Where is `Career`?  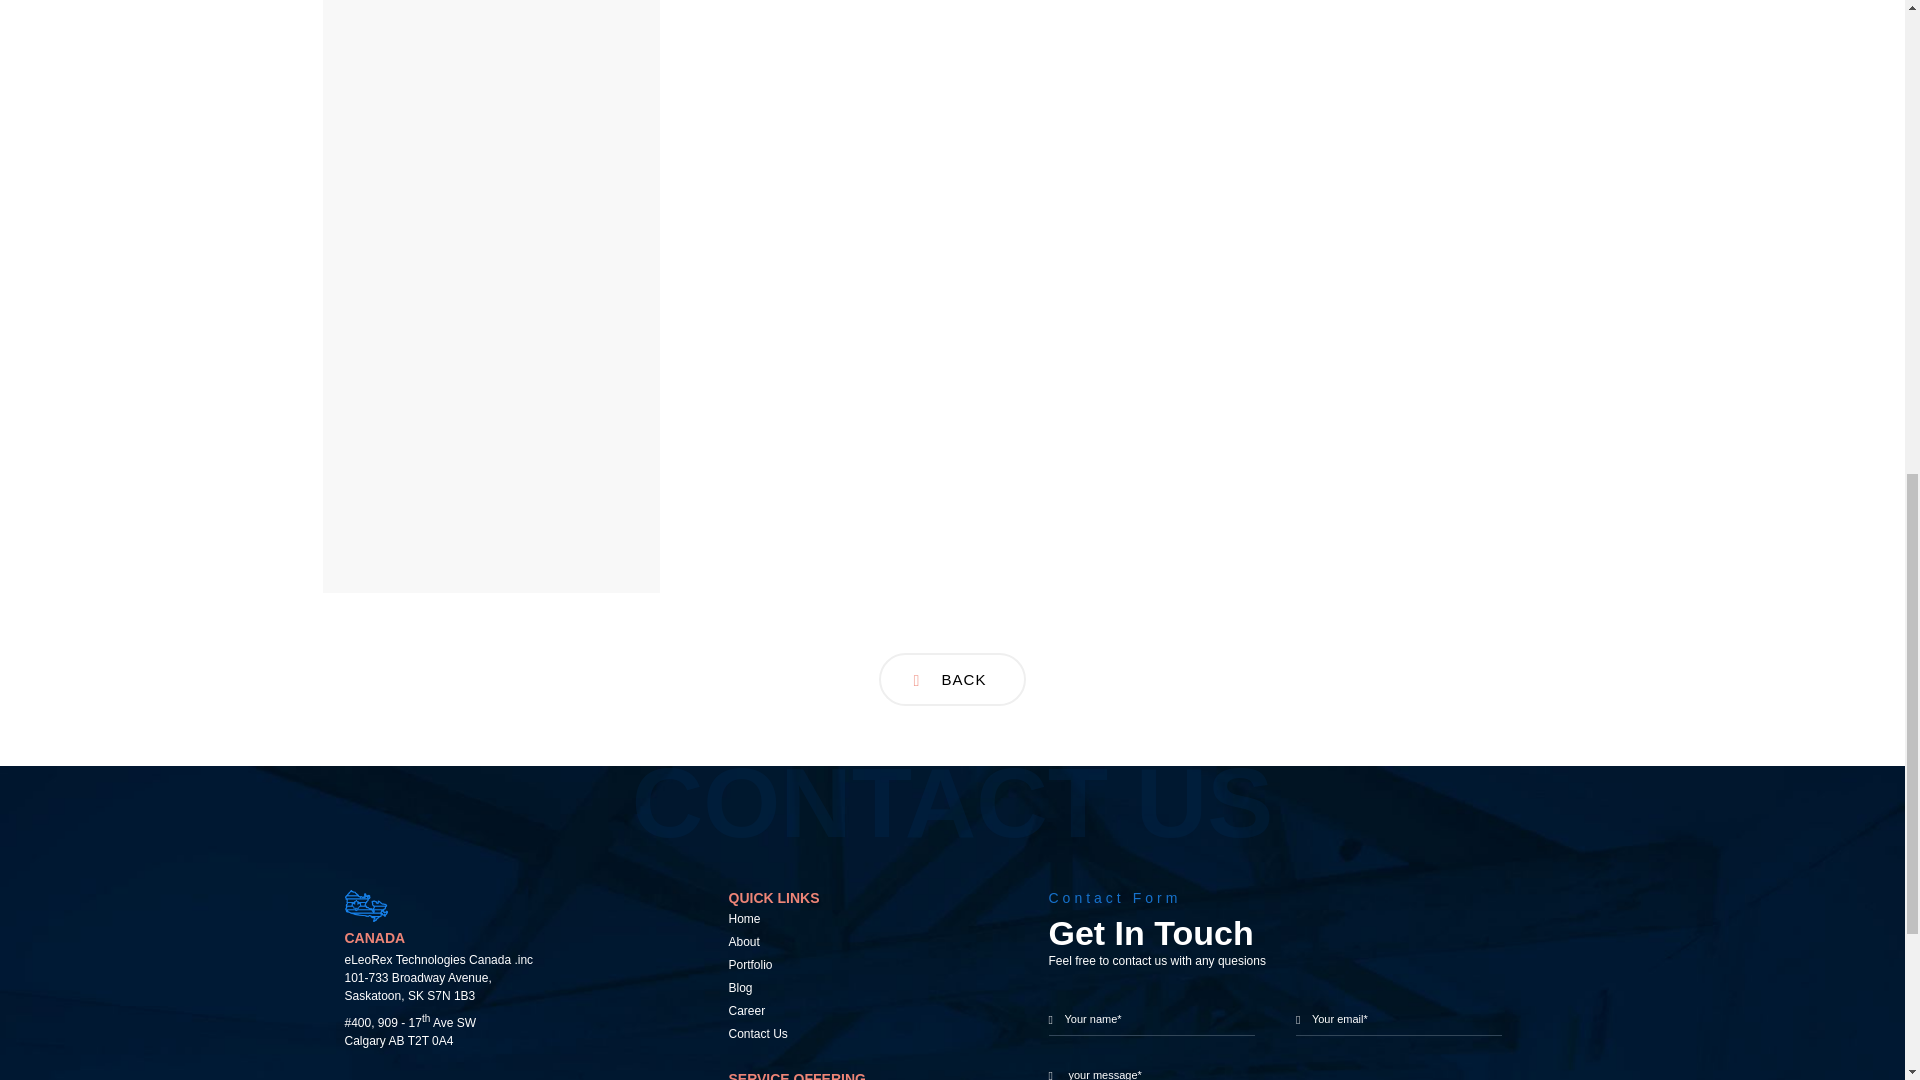
Career is located at coordinates (855, 1011).